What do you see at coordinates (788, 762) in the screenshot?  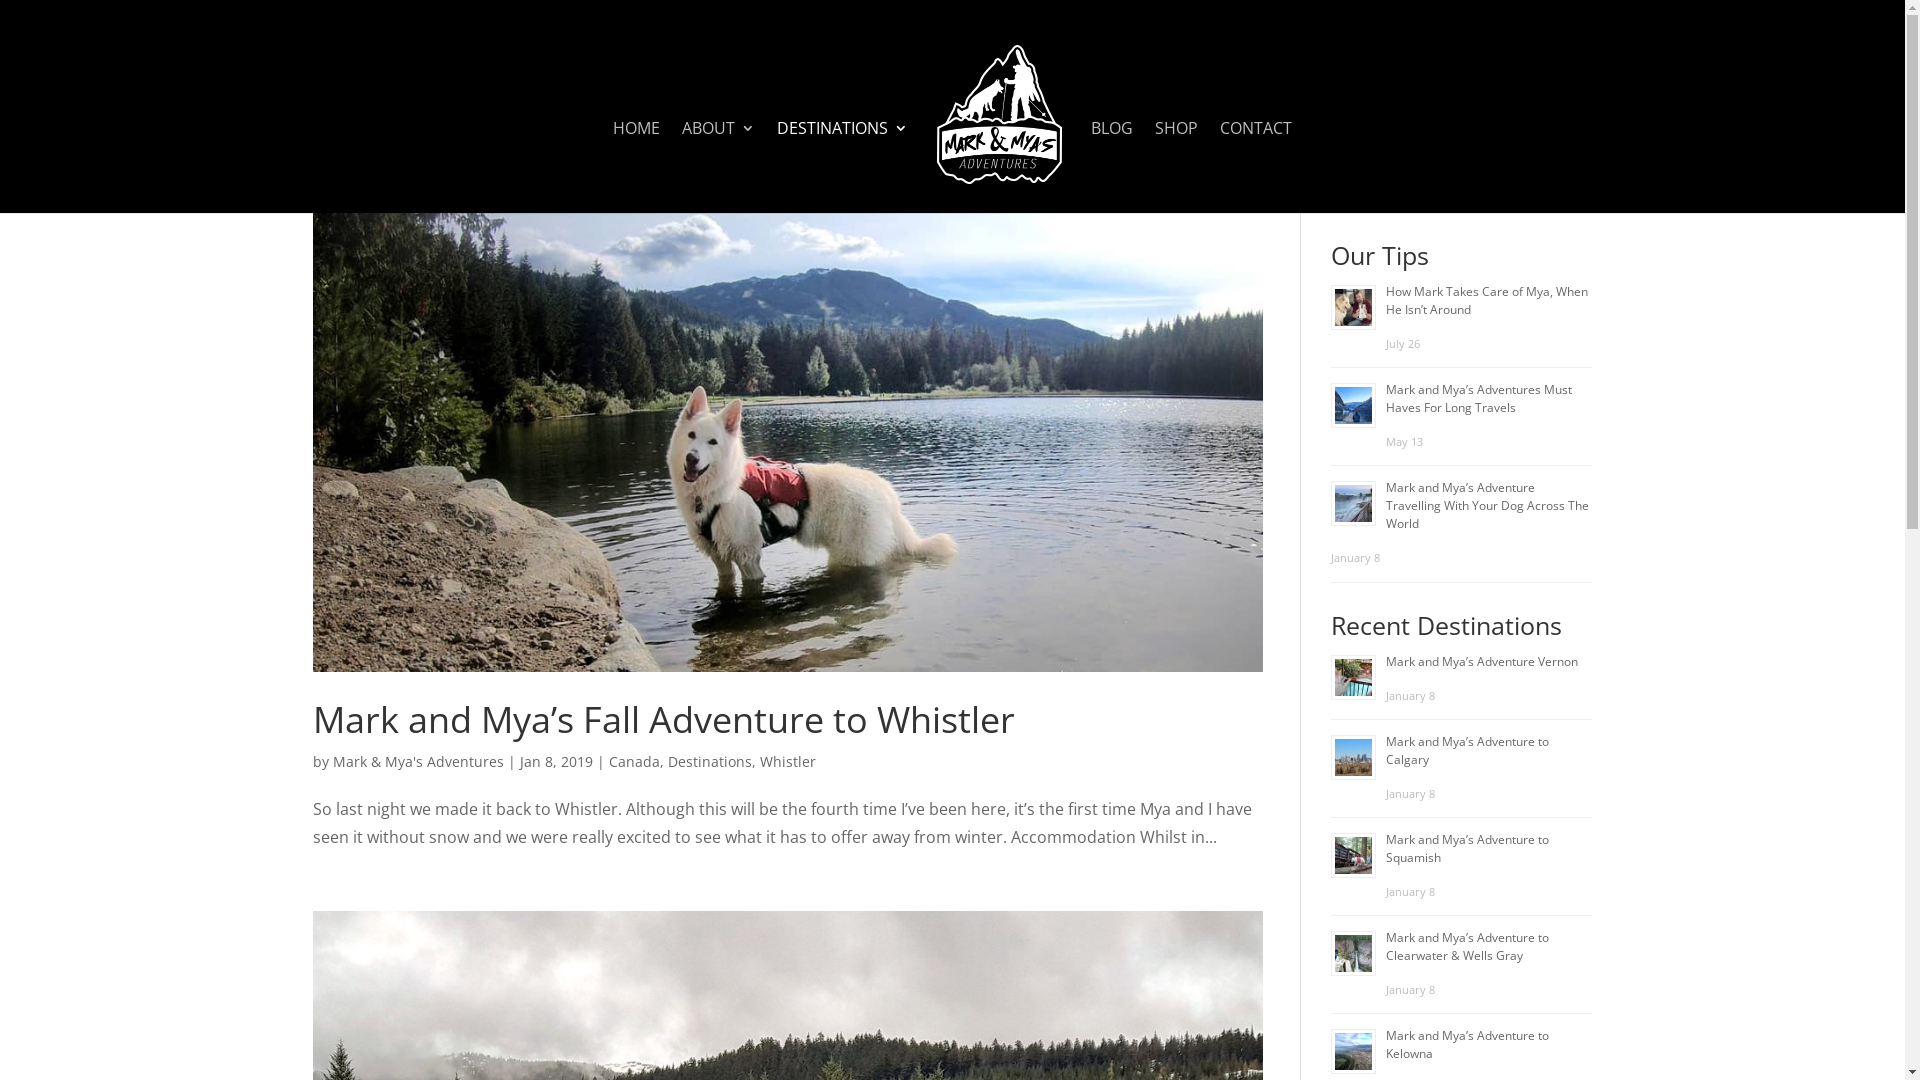 I see `Whistler` at bounding box center [788, 762].